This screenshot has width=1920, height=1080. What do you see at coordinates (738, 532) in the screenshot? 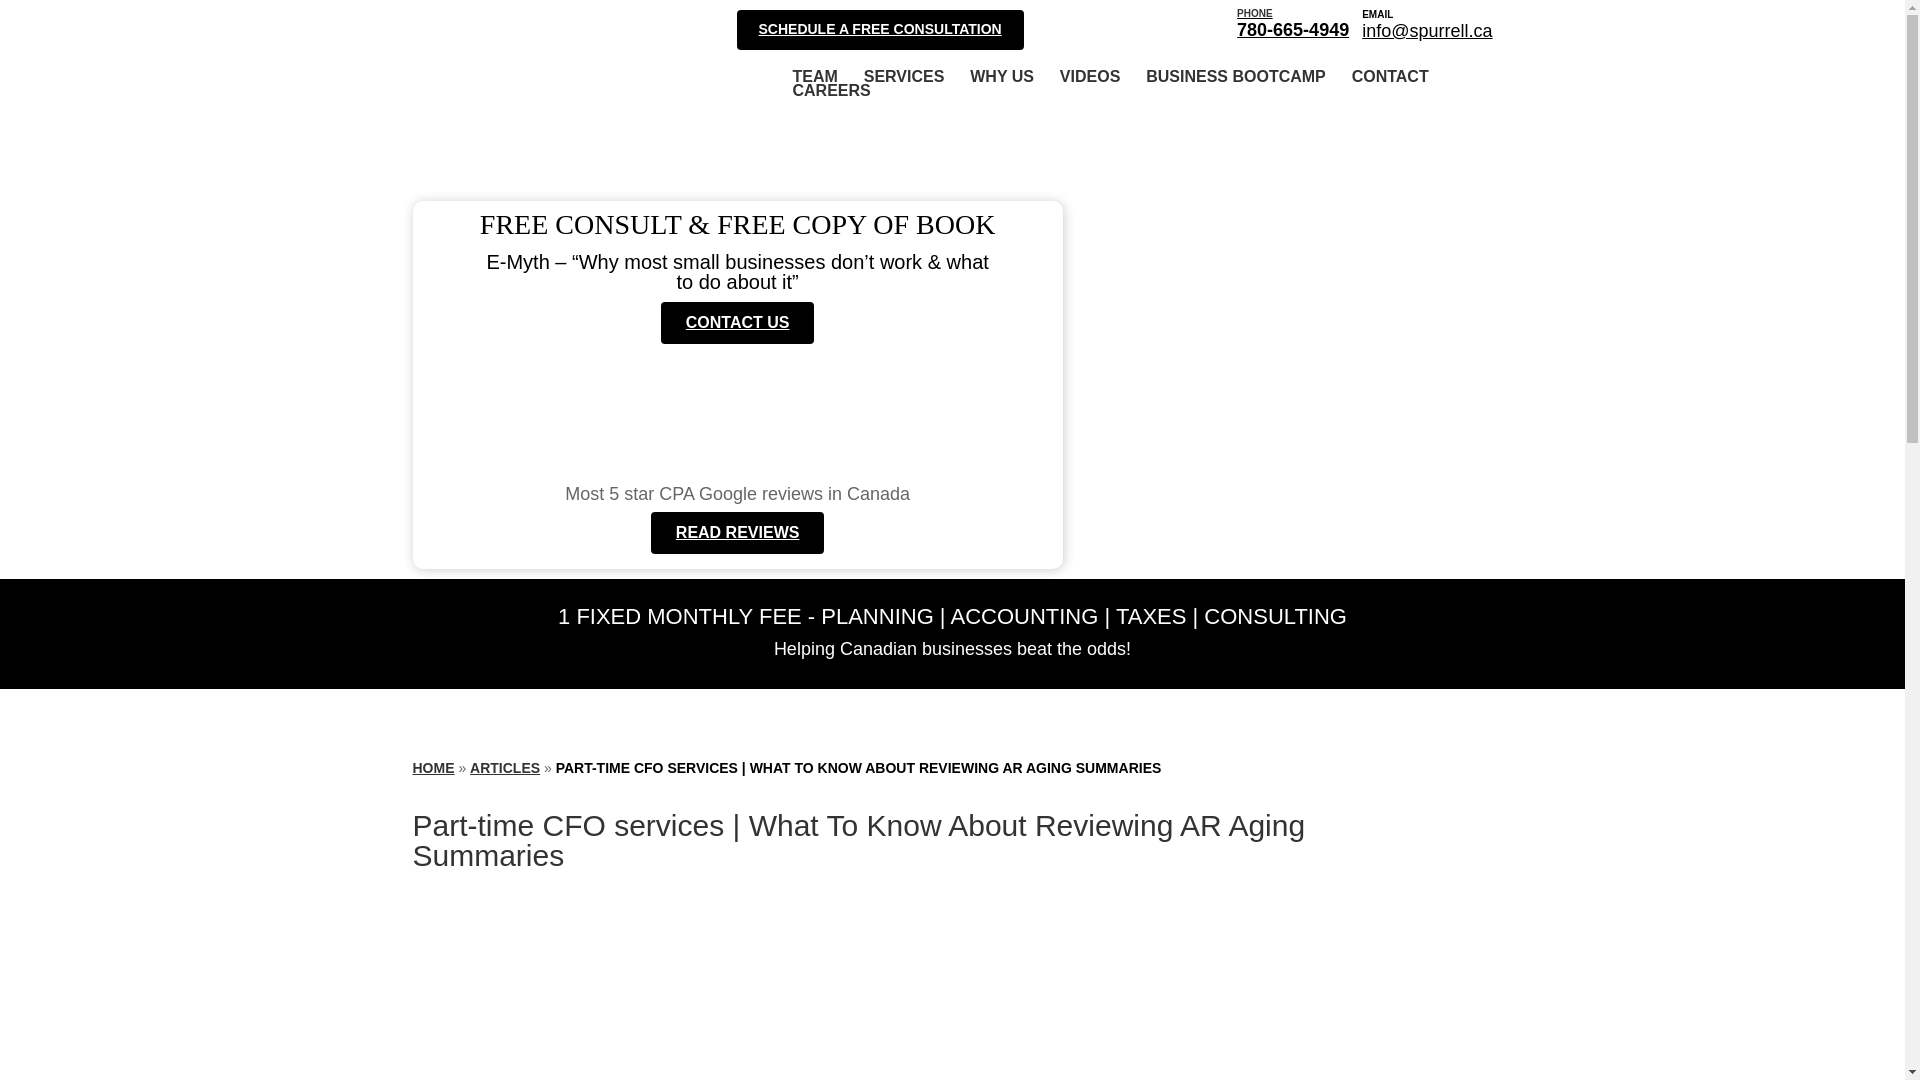
I see `READ REVIEWS` at bounding box center [738, 532].